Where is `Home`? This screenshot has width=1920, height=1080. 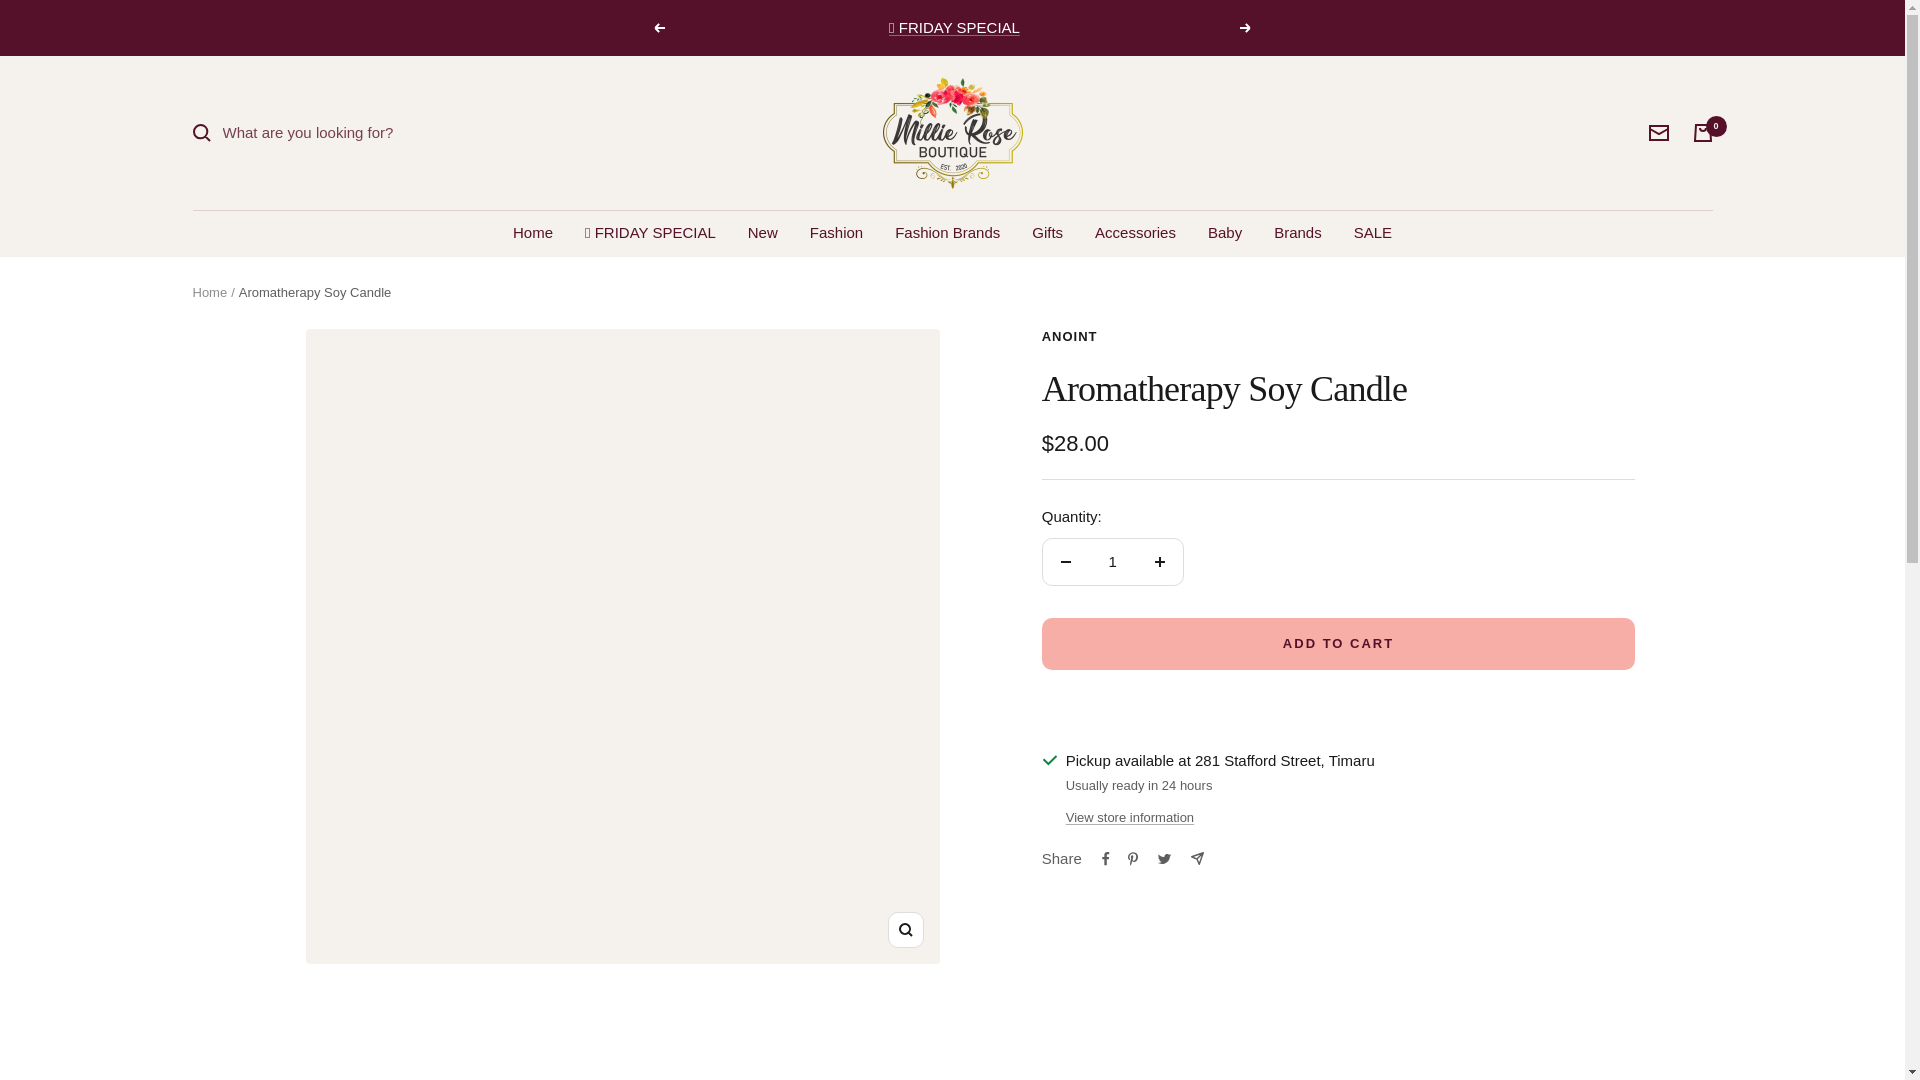 Home is located at coordinates (532, 233).